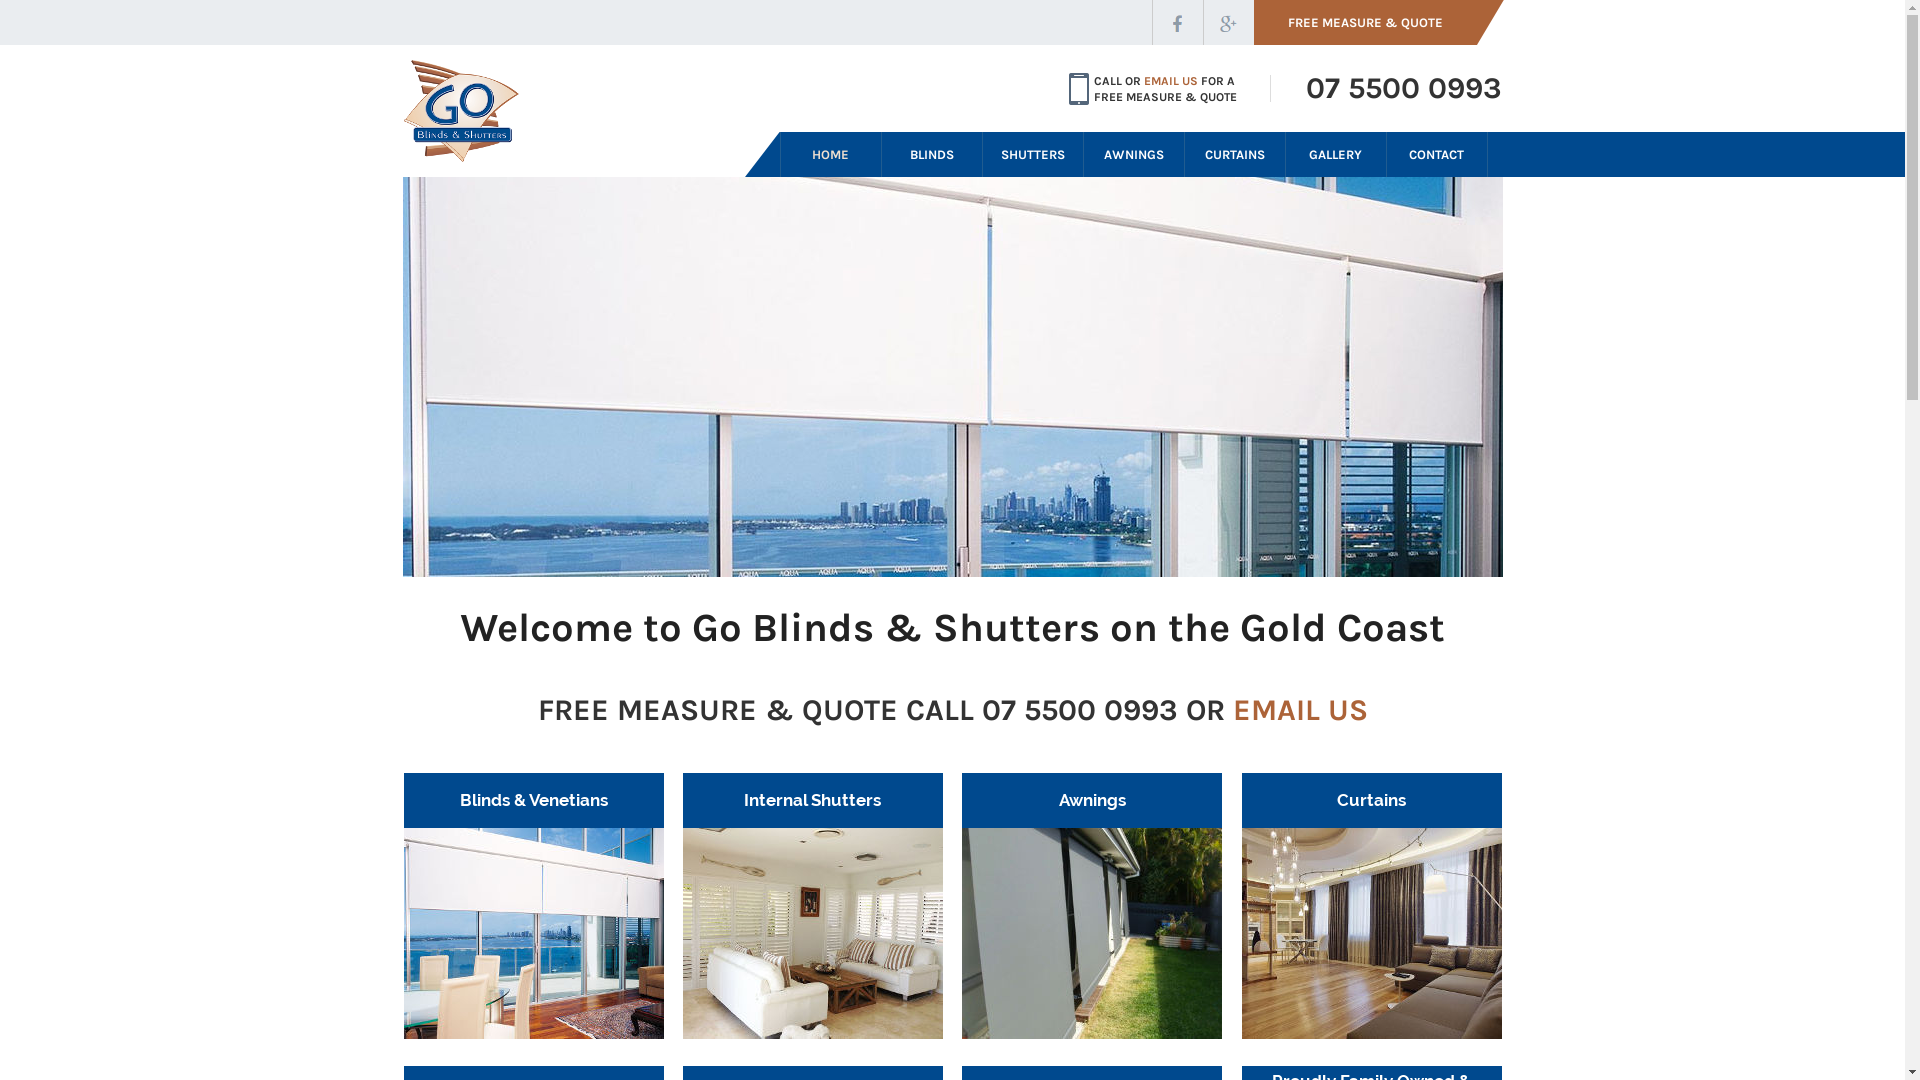  I want to click on Internal Shutters, so click(813, 906).